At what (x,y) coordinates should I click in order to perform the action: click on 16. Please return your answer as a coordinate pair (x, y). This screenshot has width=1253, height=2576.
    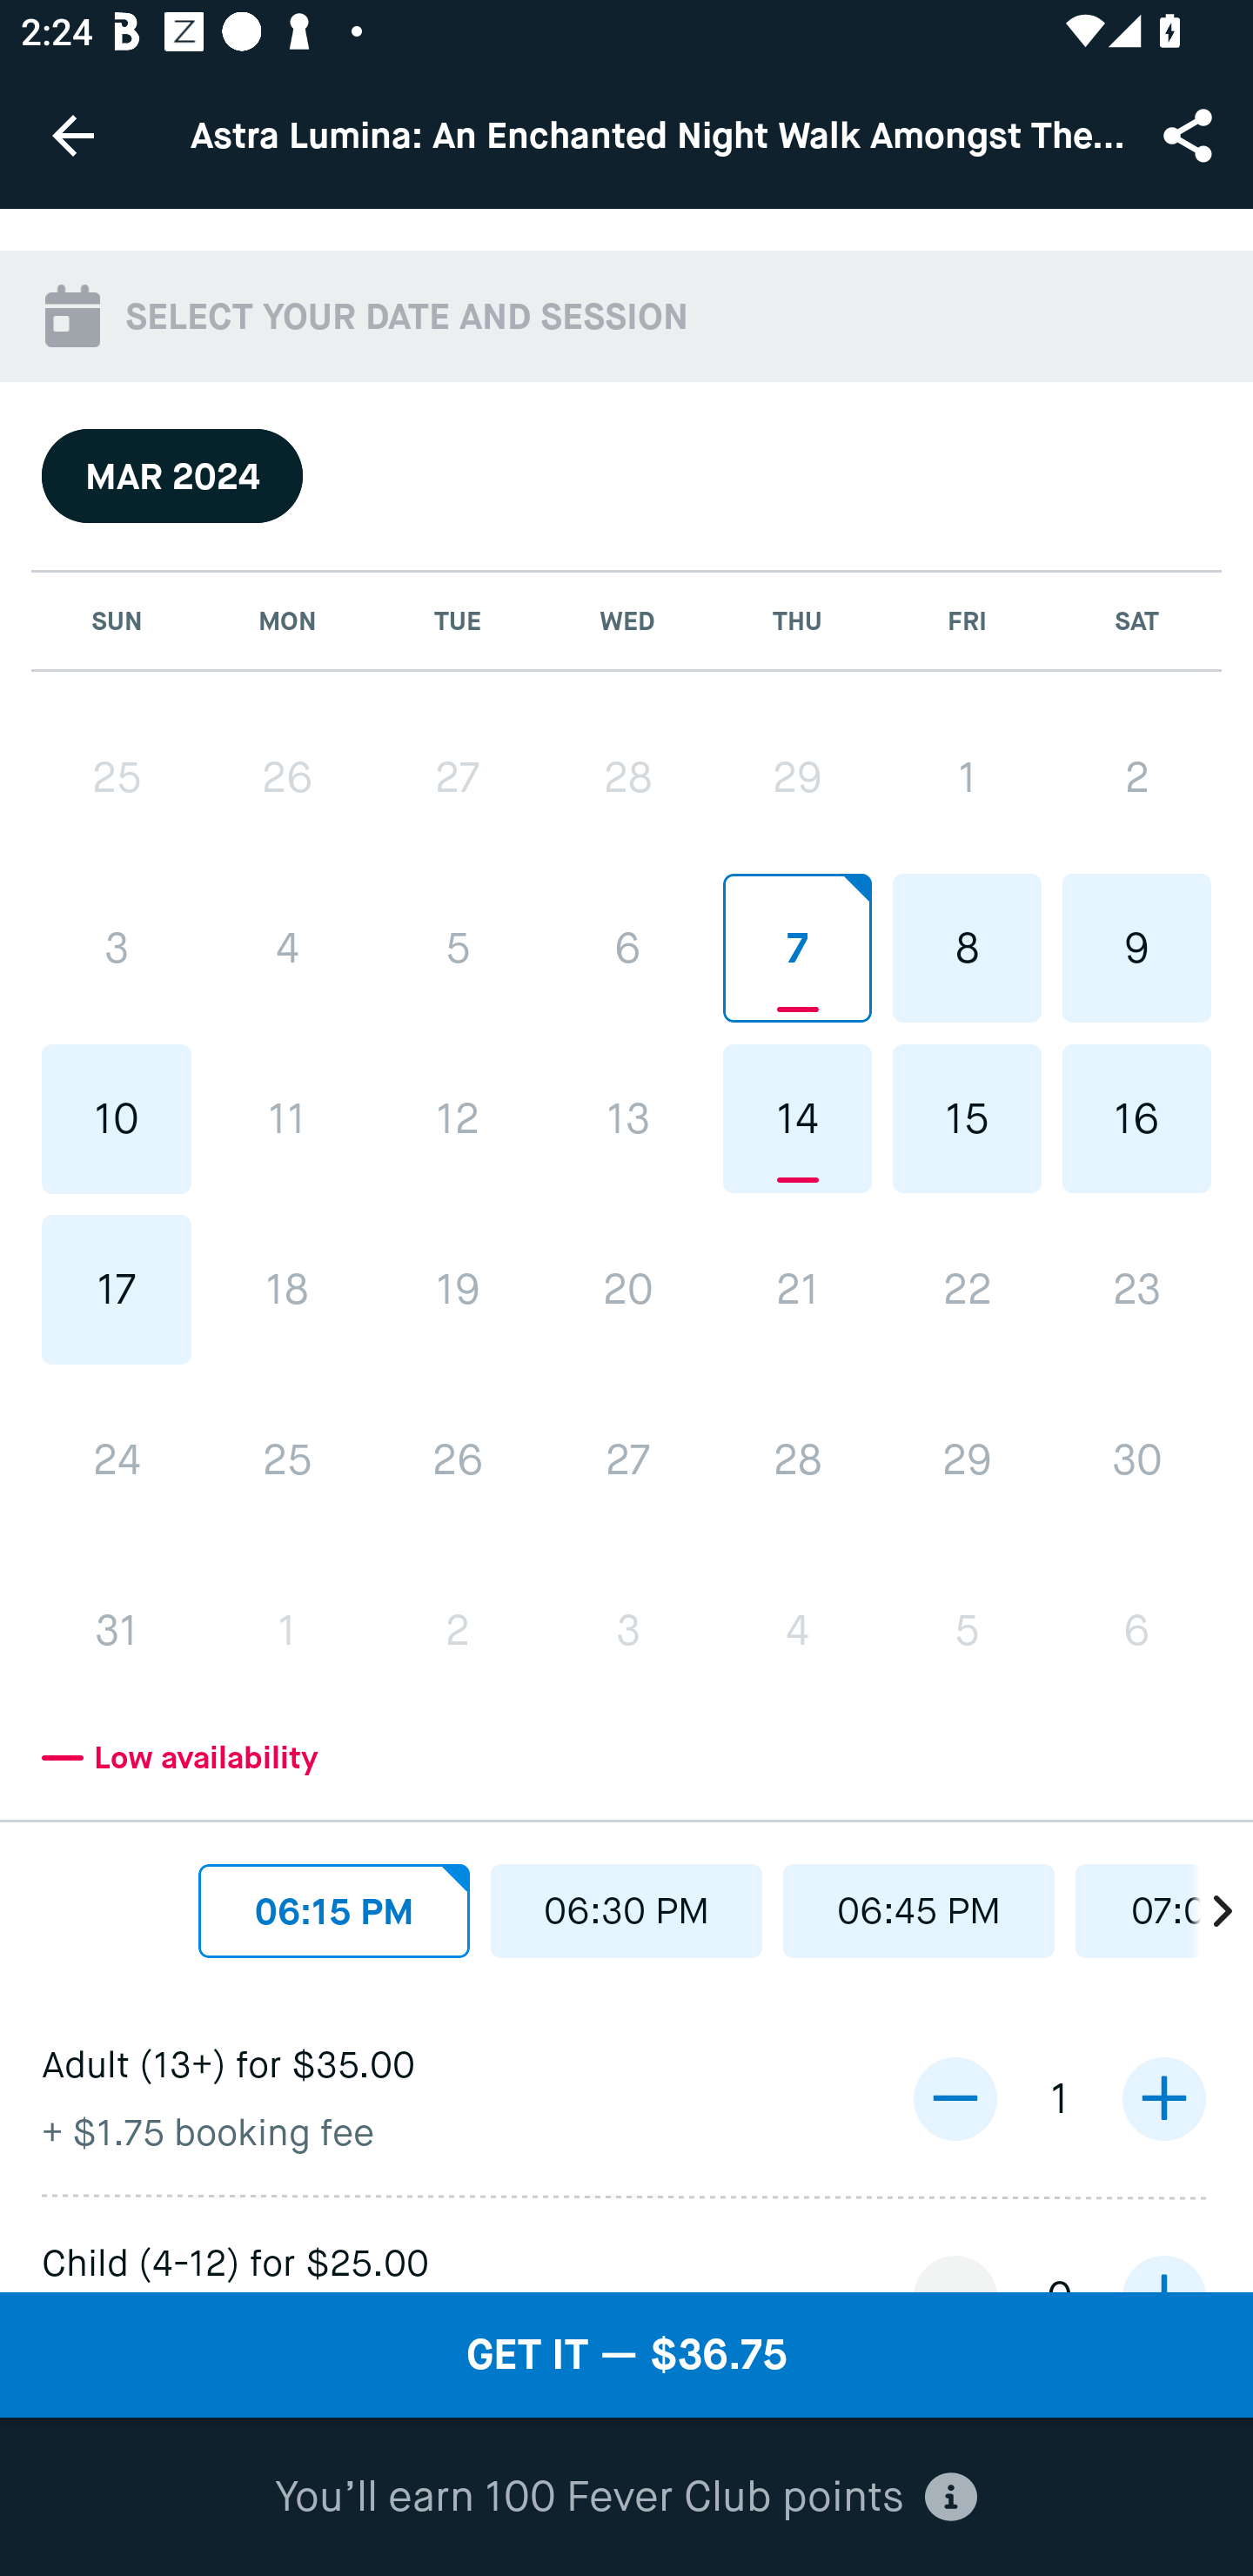
    Looking at the image, I should click on (1136, 1117).